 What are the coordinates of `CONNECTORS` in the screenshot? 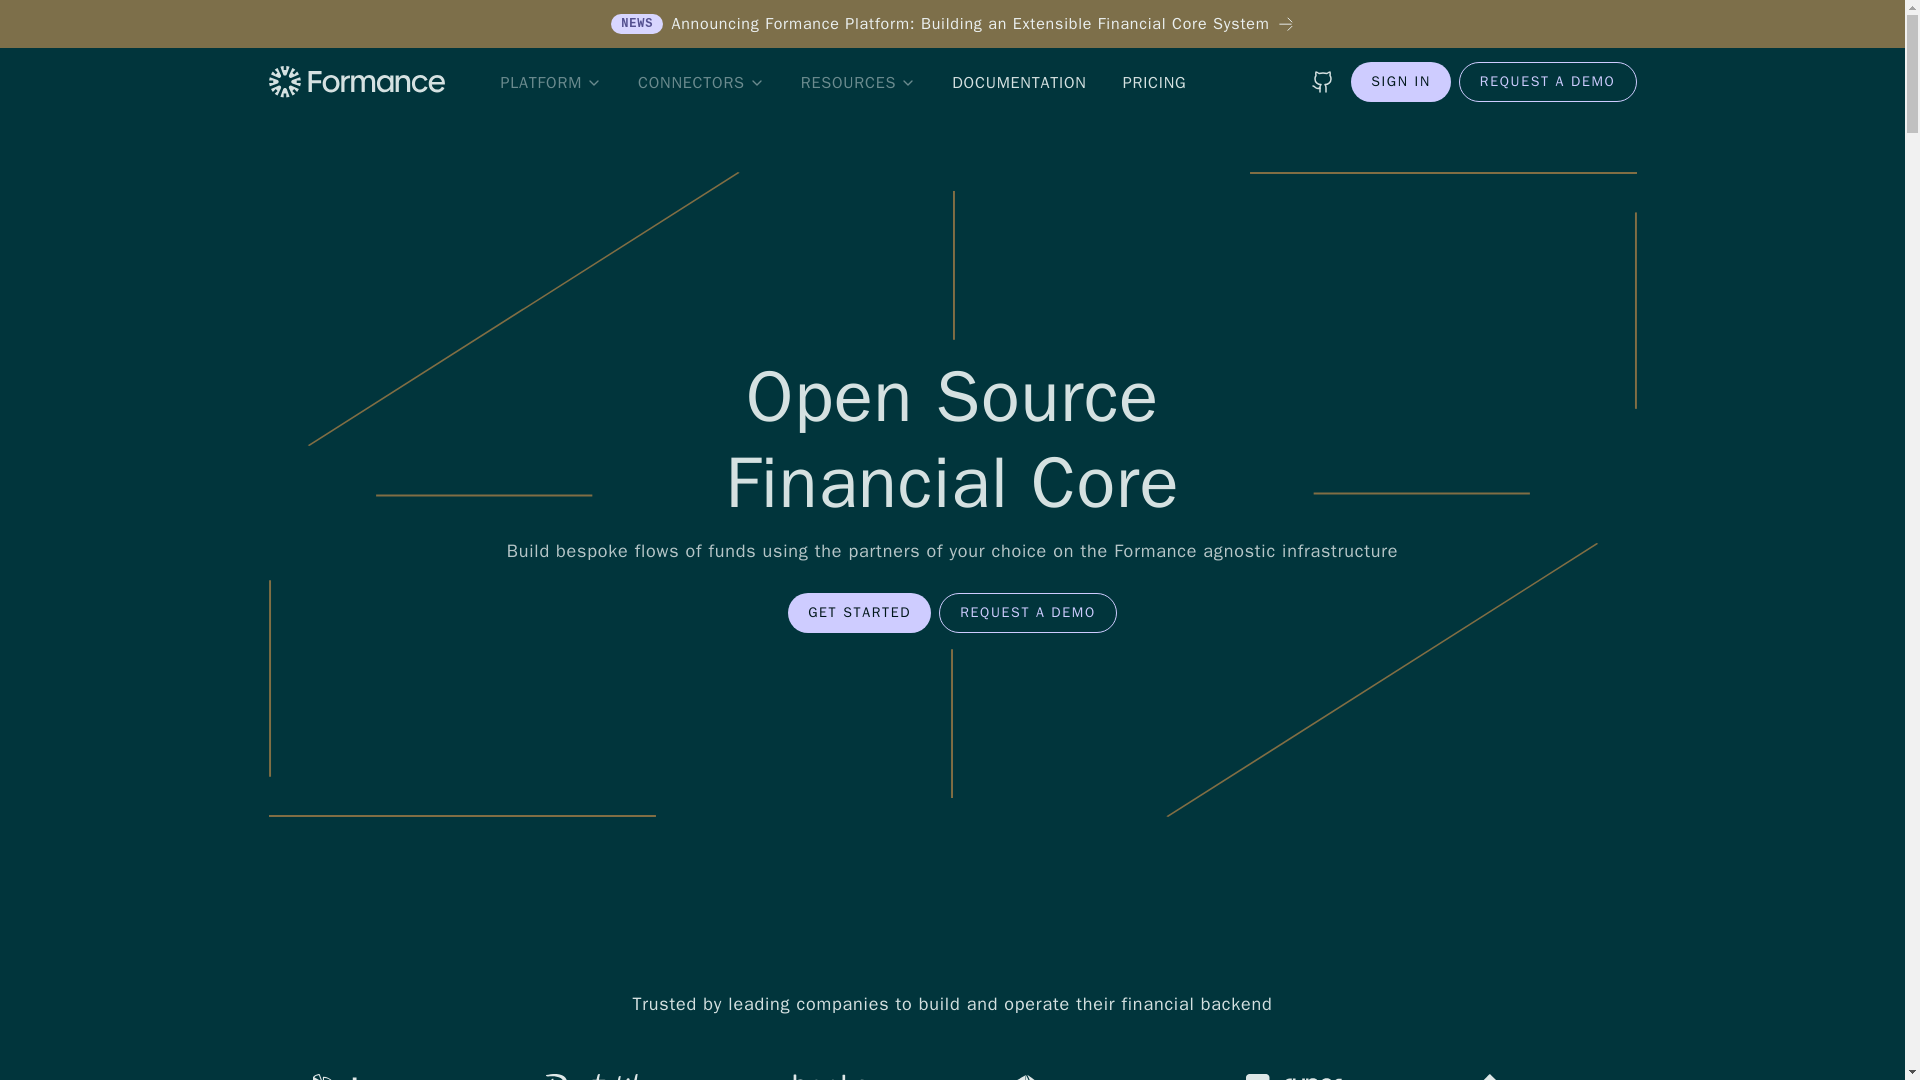 It's located at (702, 83).